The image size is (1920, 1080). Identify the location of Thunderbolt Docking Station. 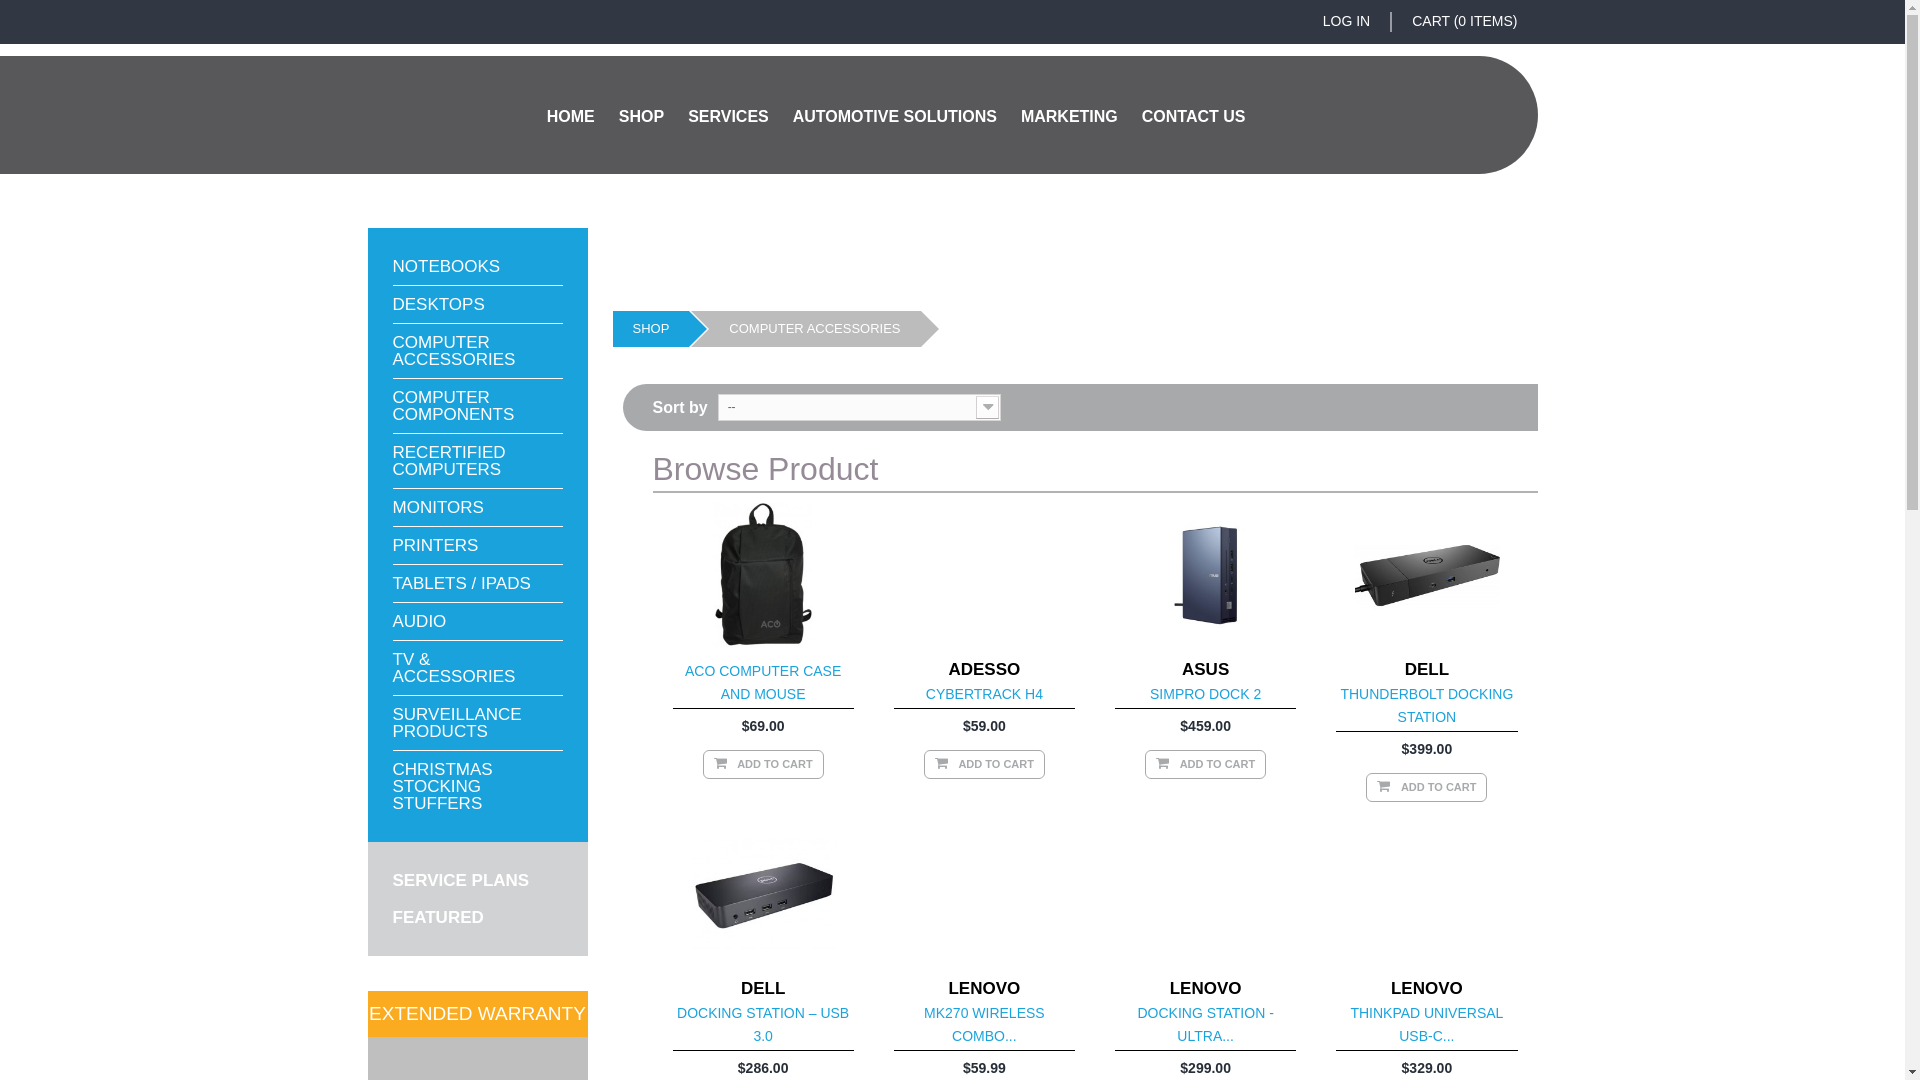
(1426, 576).